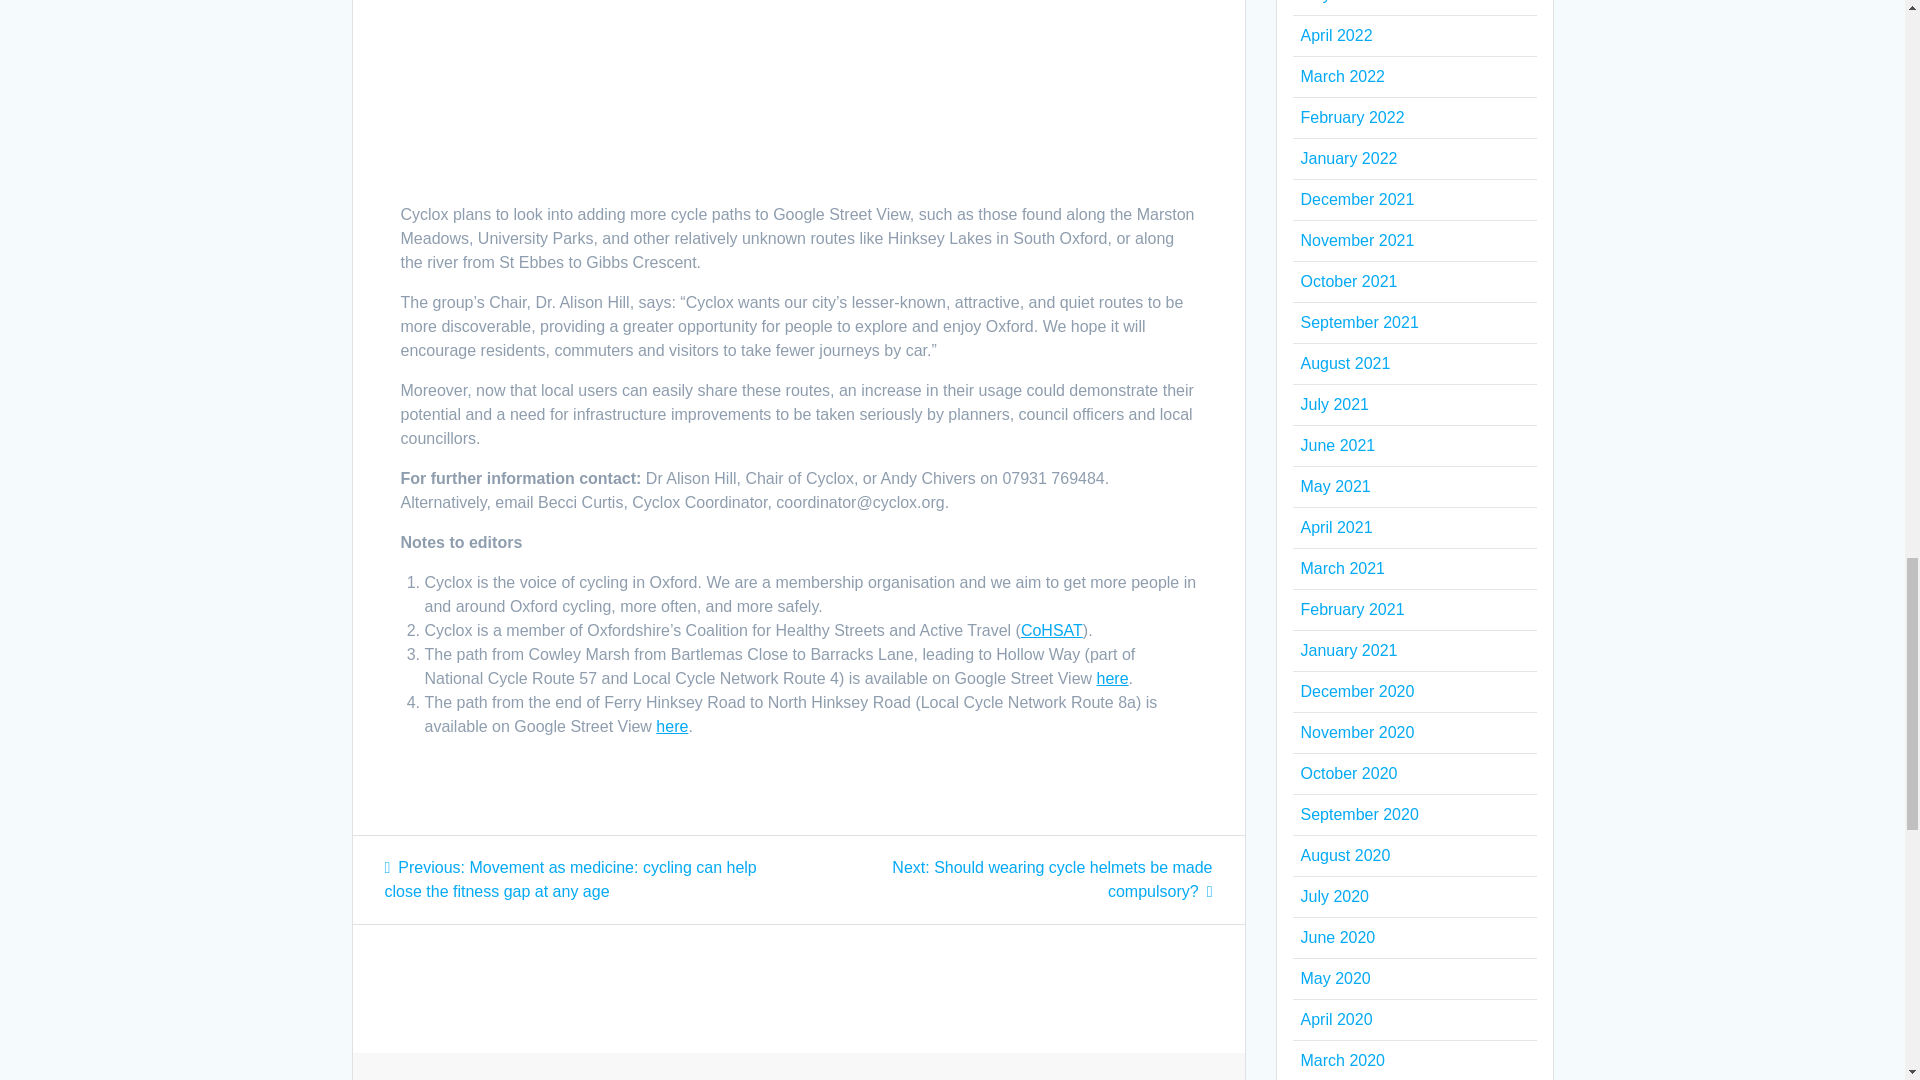 The height and width of the screenshot is (1080, 1920). I want to click on here, so click(672, 726).